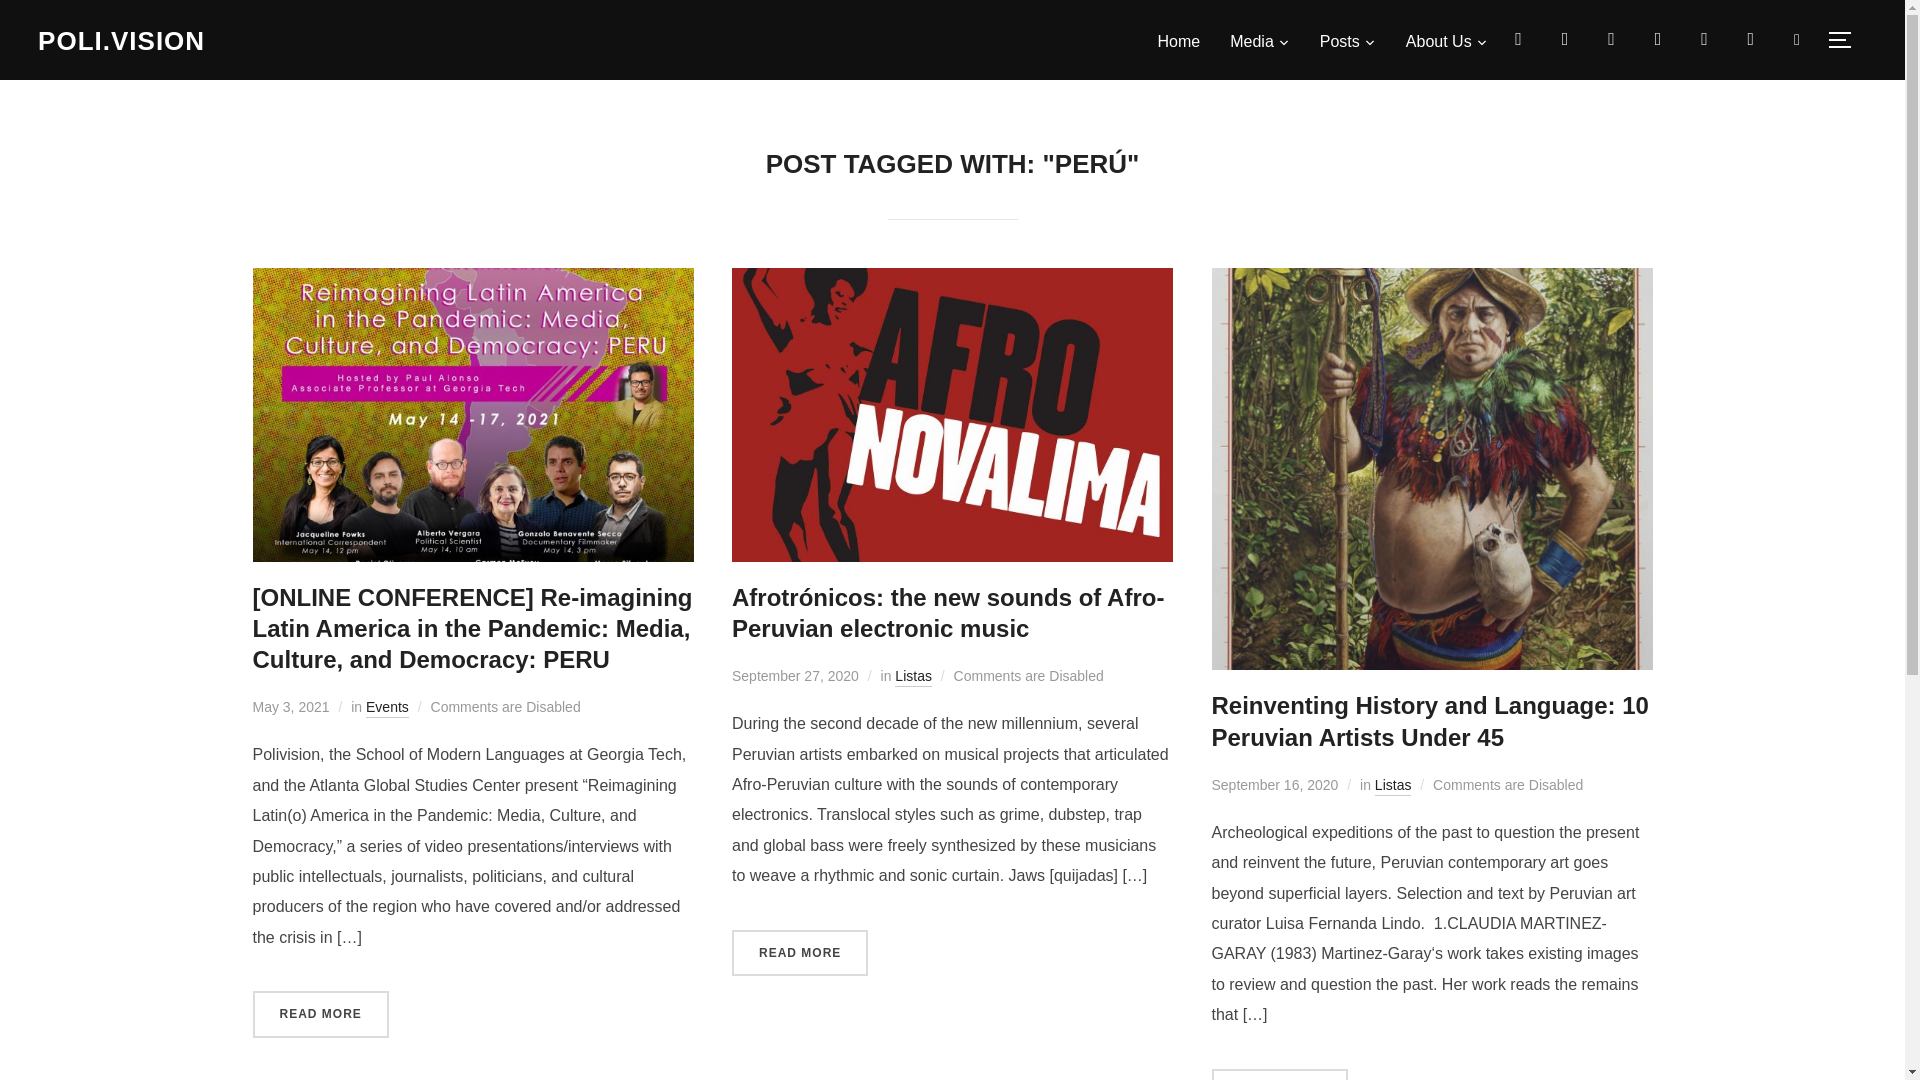 The height and width of the screenshot is (1080, 1920). Describe the element at coordinates (1750, 38) in the screenshot. I see `soundcloud` at that location.